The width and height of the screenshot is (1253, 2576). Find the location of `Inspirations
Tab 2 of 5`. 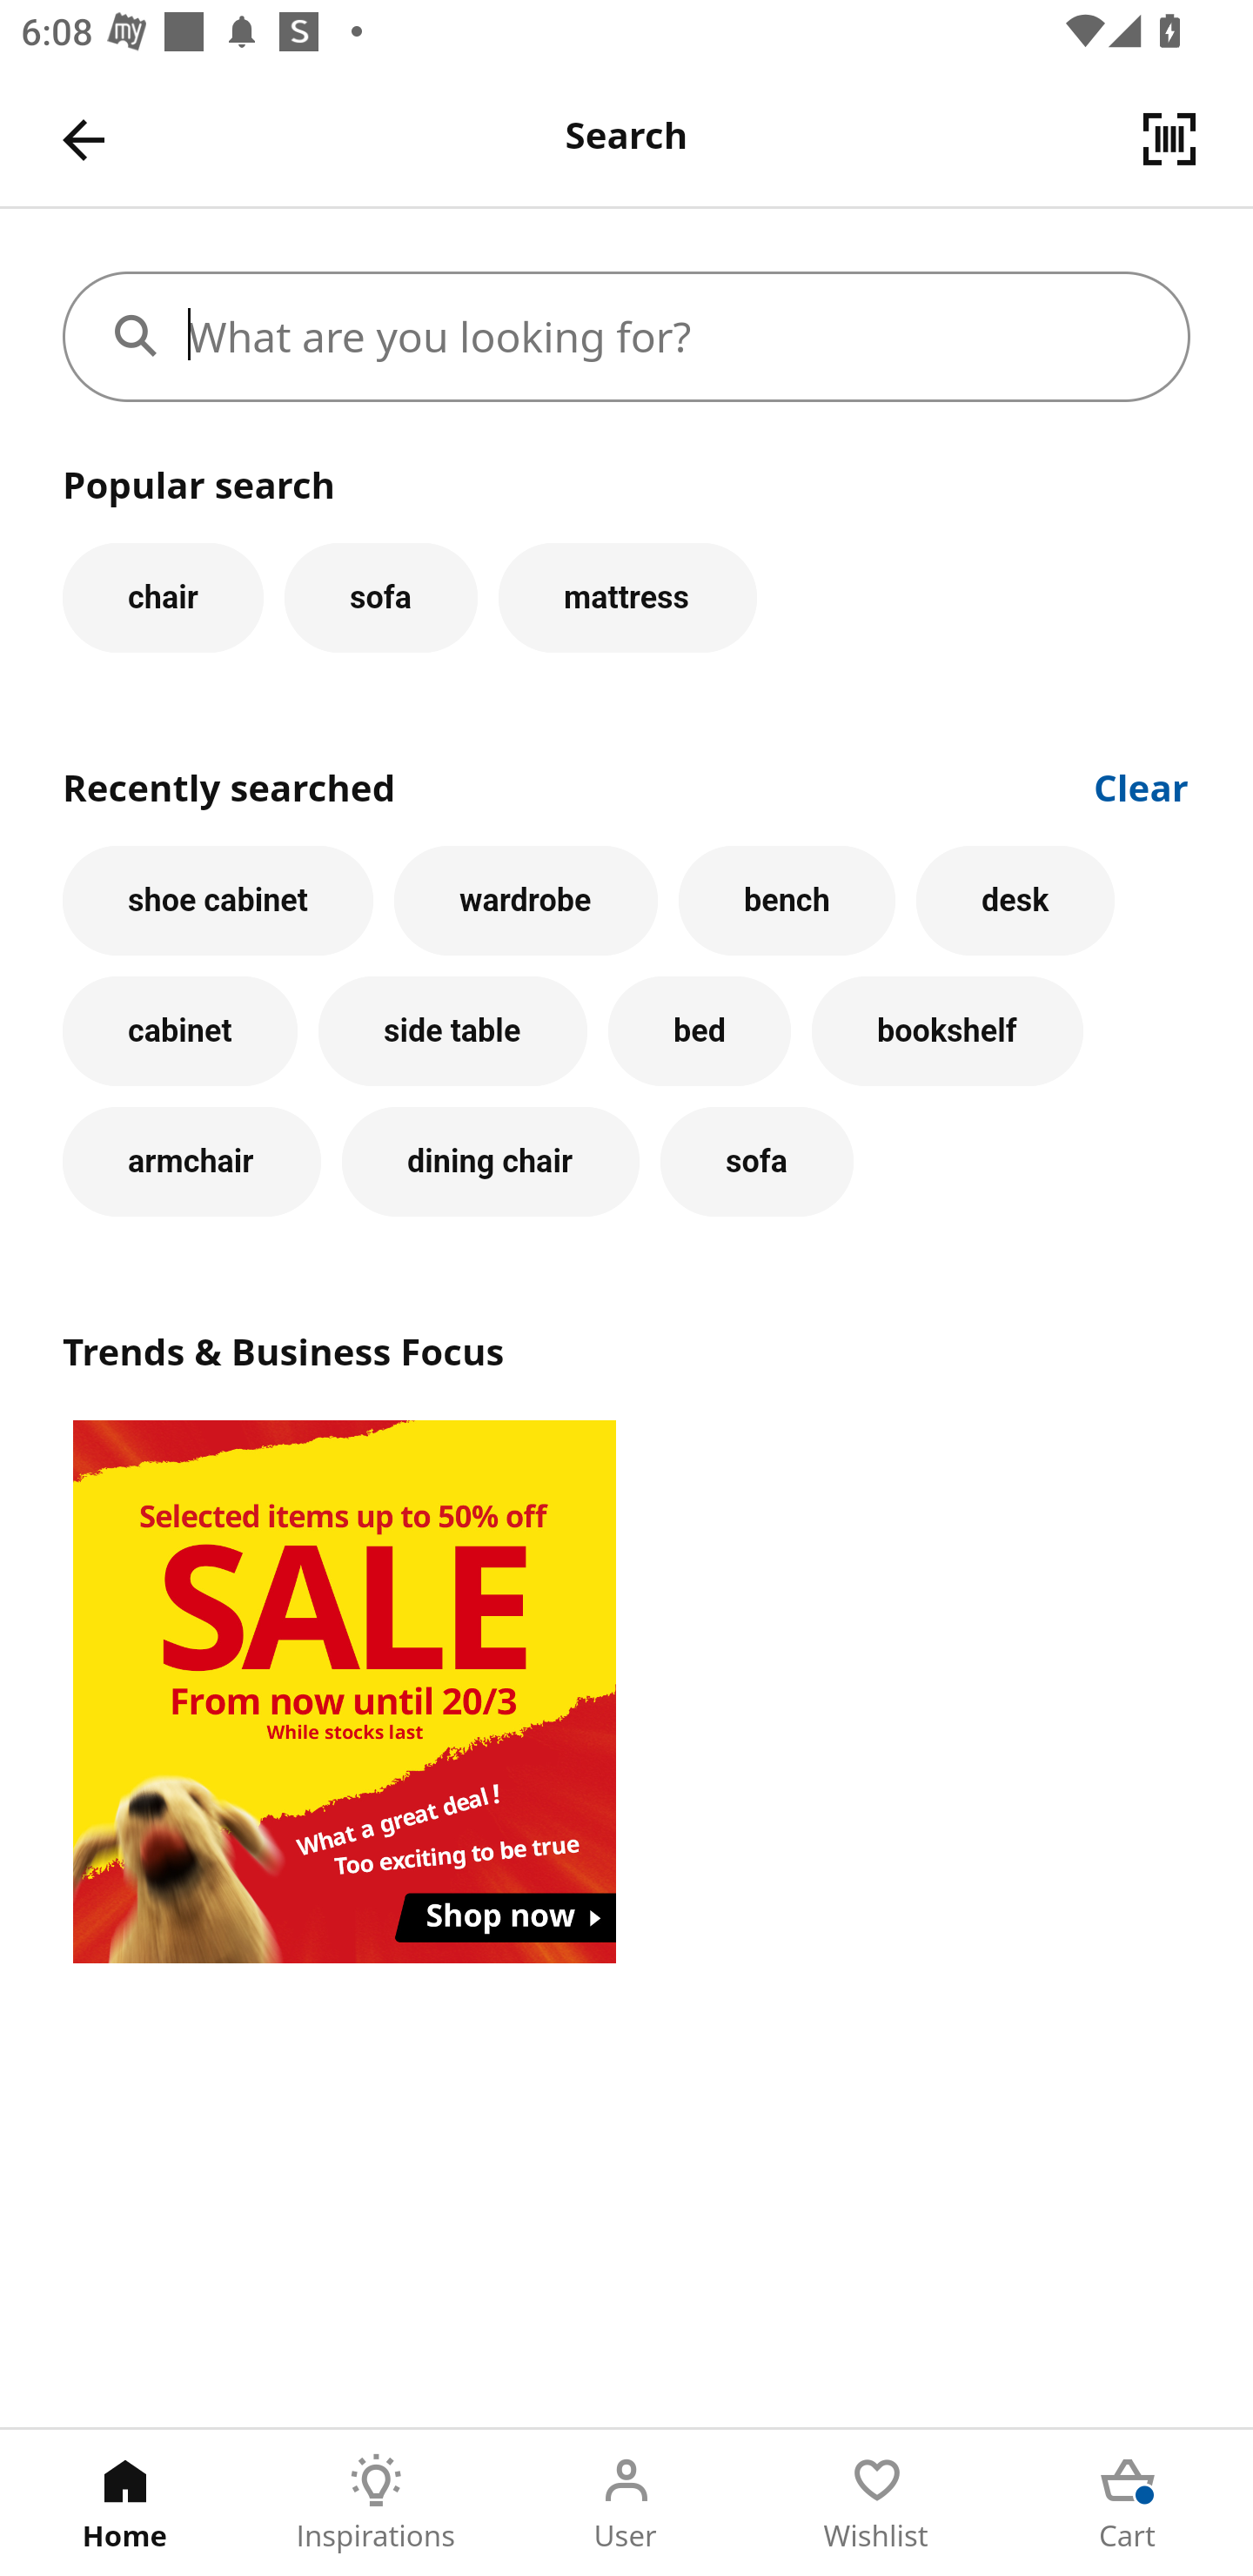

Inspirations
Tab 2 of 5 is located at coordinates (376, 2503).